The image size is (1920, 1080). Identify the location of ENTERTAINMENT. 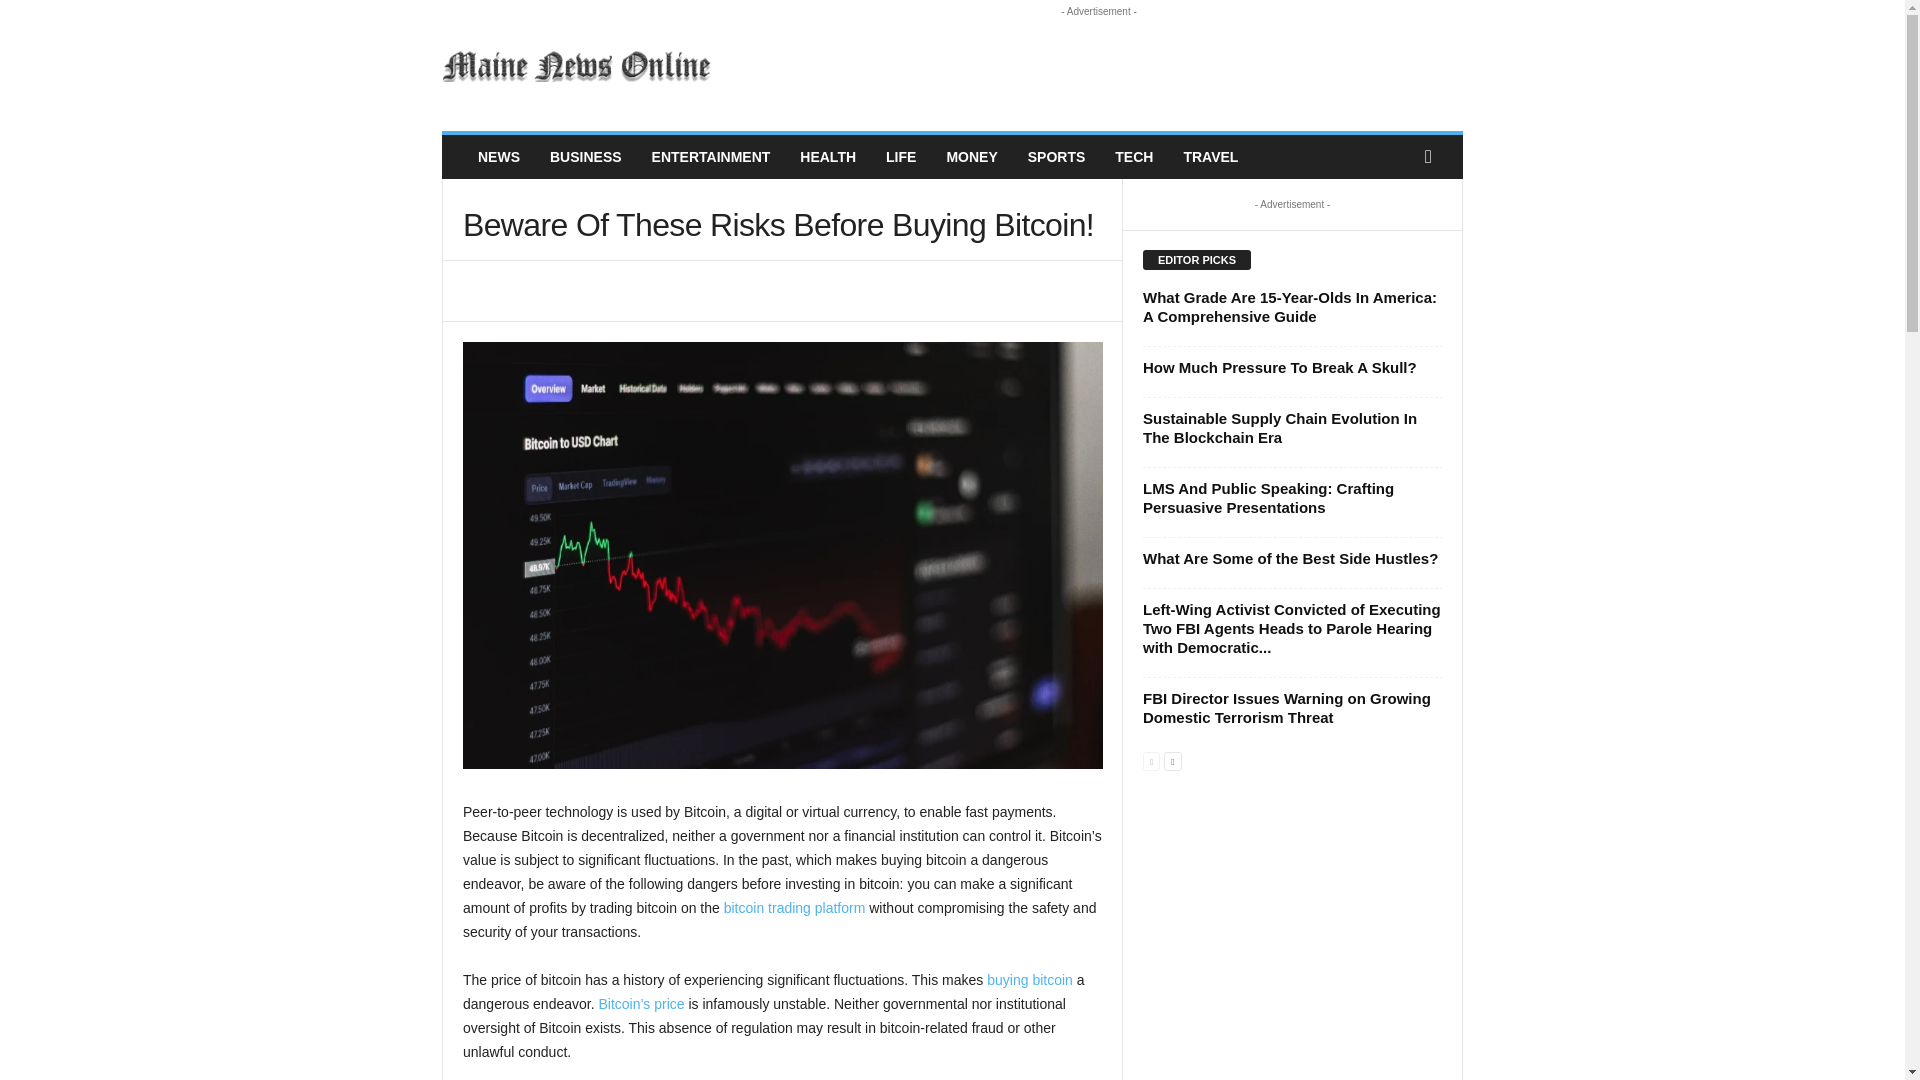
(711, 157).